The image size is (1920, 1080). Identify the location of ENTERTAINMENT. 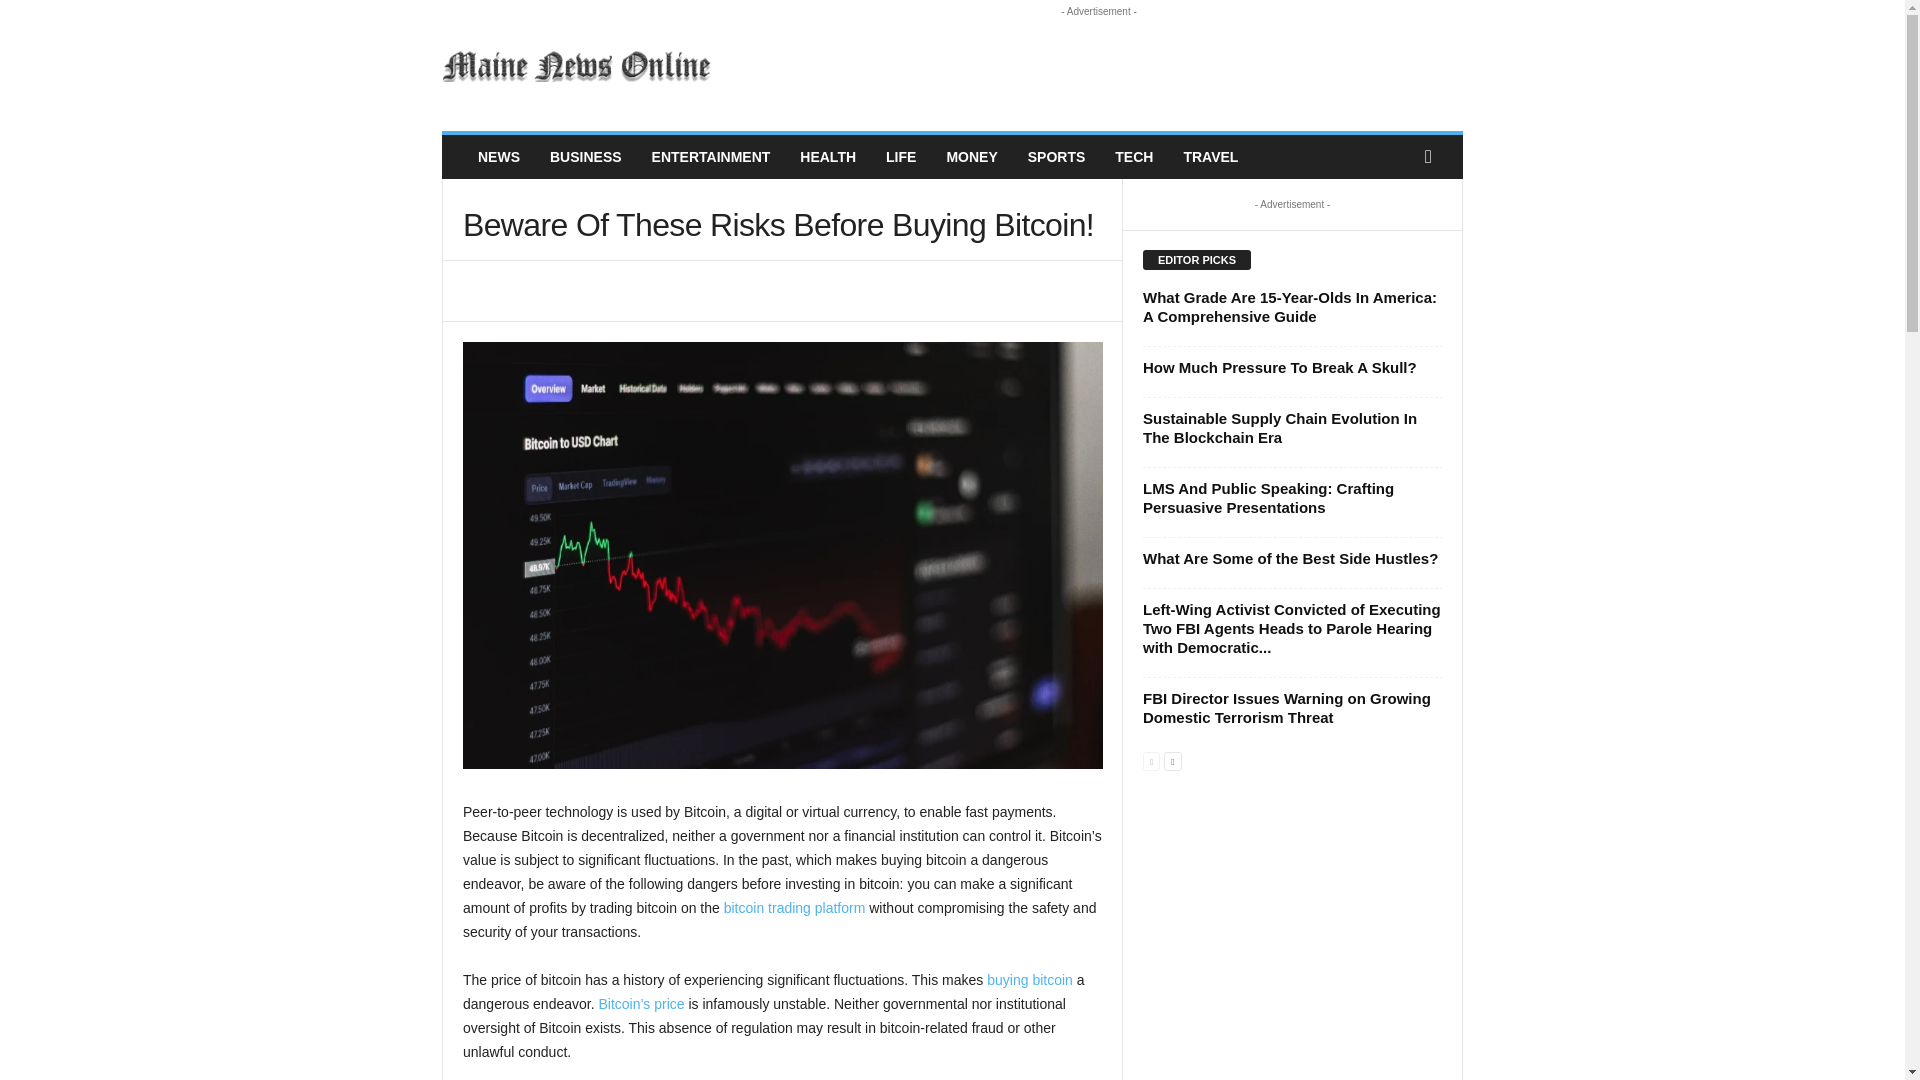
(711, 157).